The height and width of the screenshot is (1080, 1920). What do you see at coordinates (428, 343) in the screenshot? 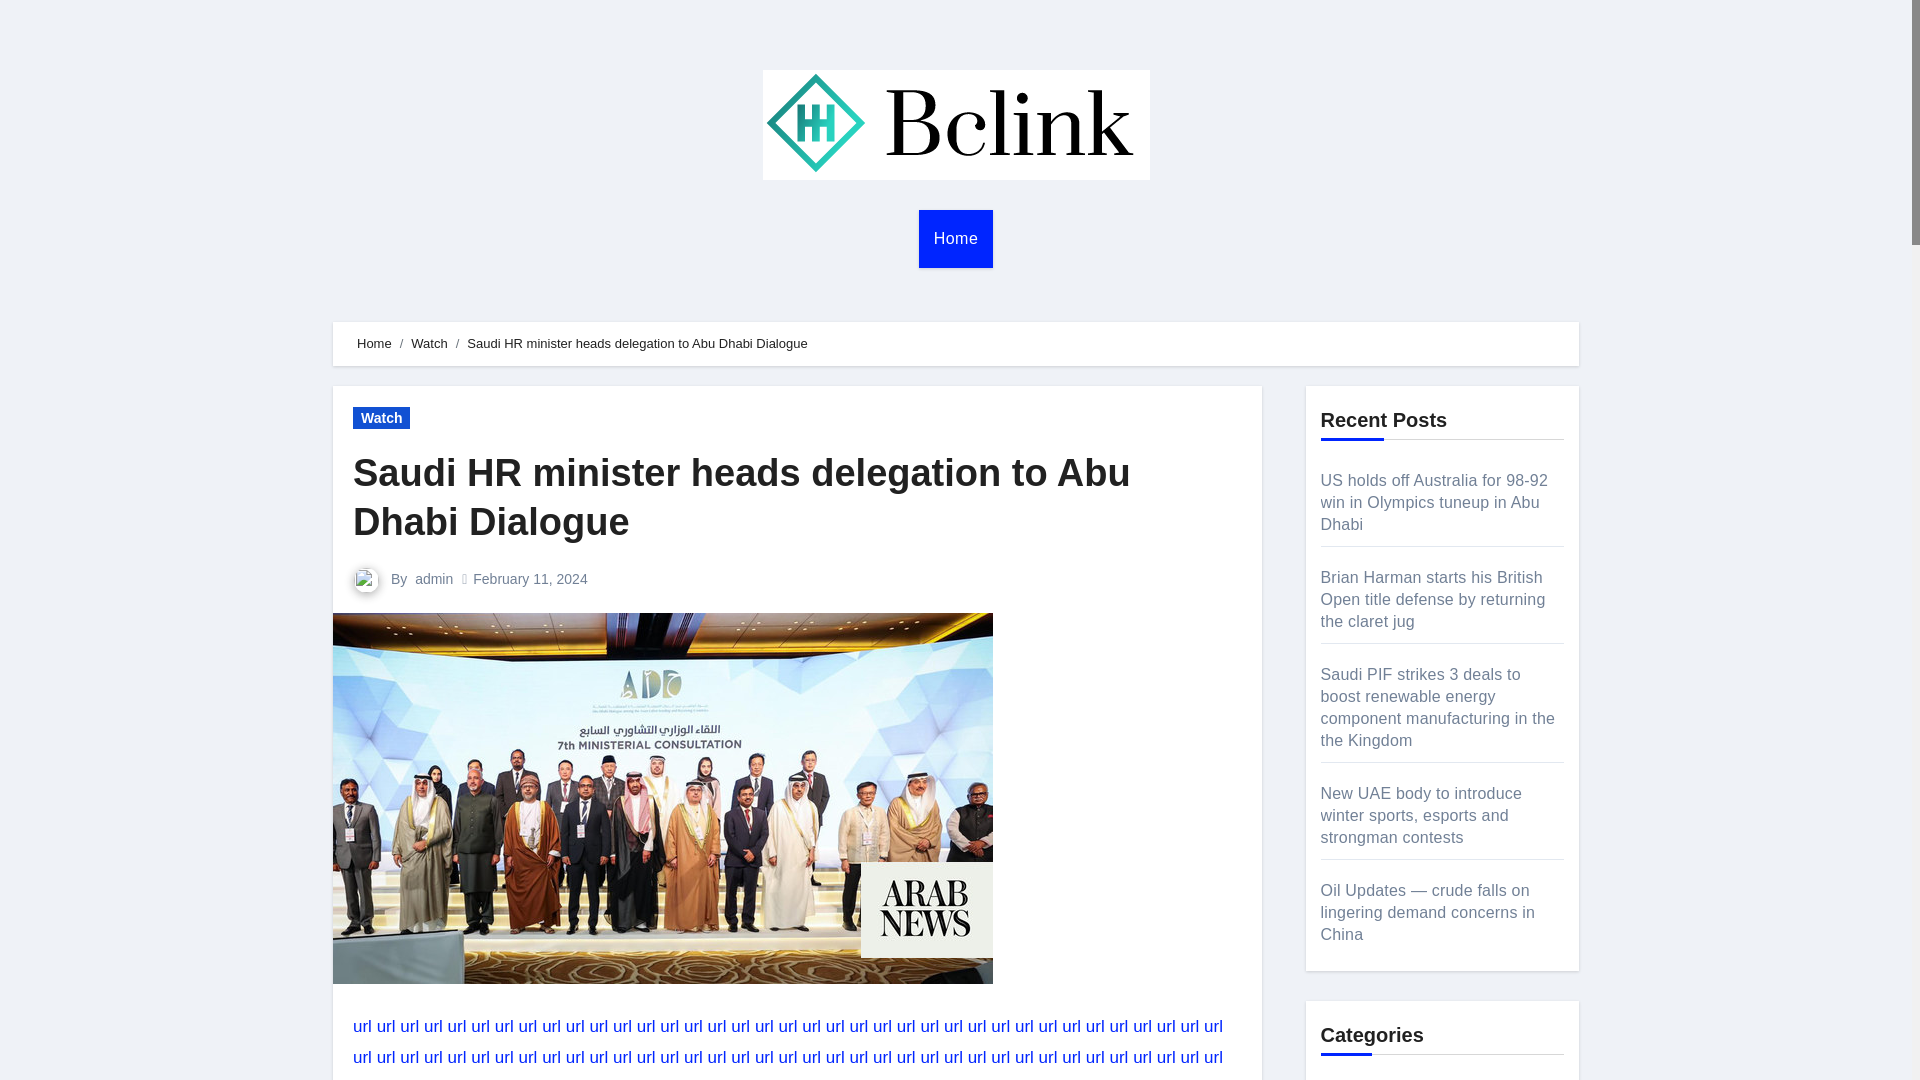
I see `Watch` at bounding box center [428, 343].